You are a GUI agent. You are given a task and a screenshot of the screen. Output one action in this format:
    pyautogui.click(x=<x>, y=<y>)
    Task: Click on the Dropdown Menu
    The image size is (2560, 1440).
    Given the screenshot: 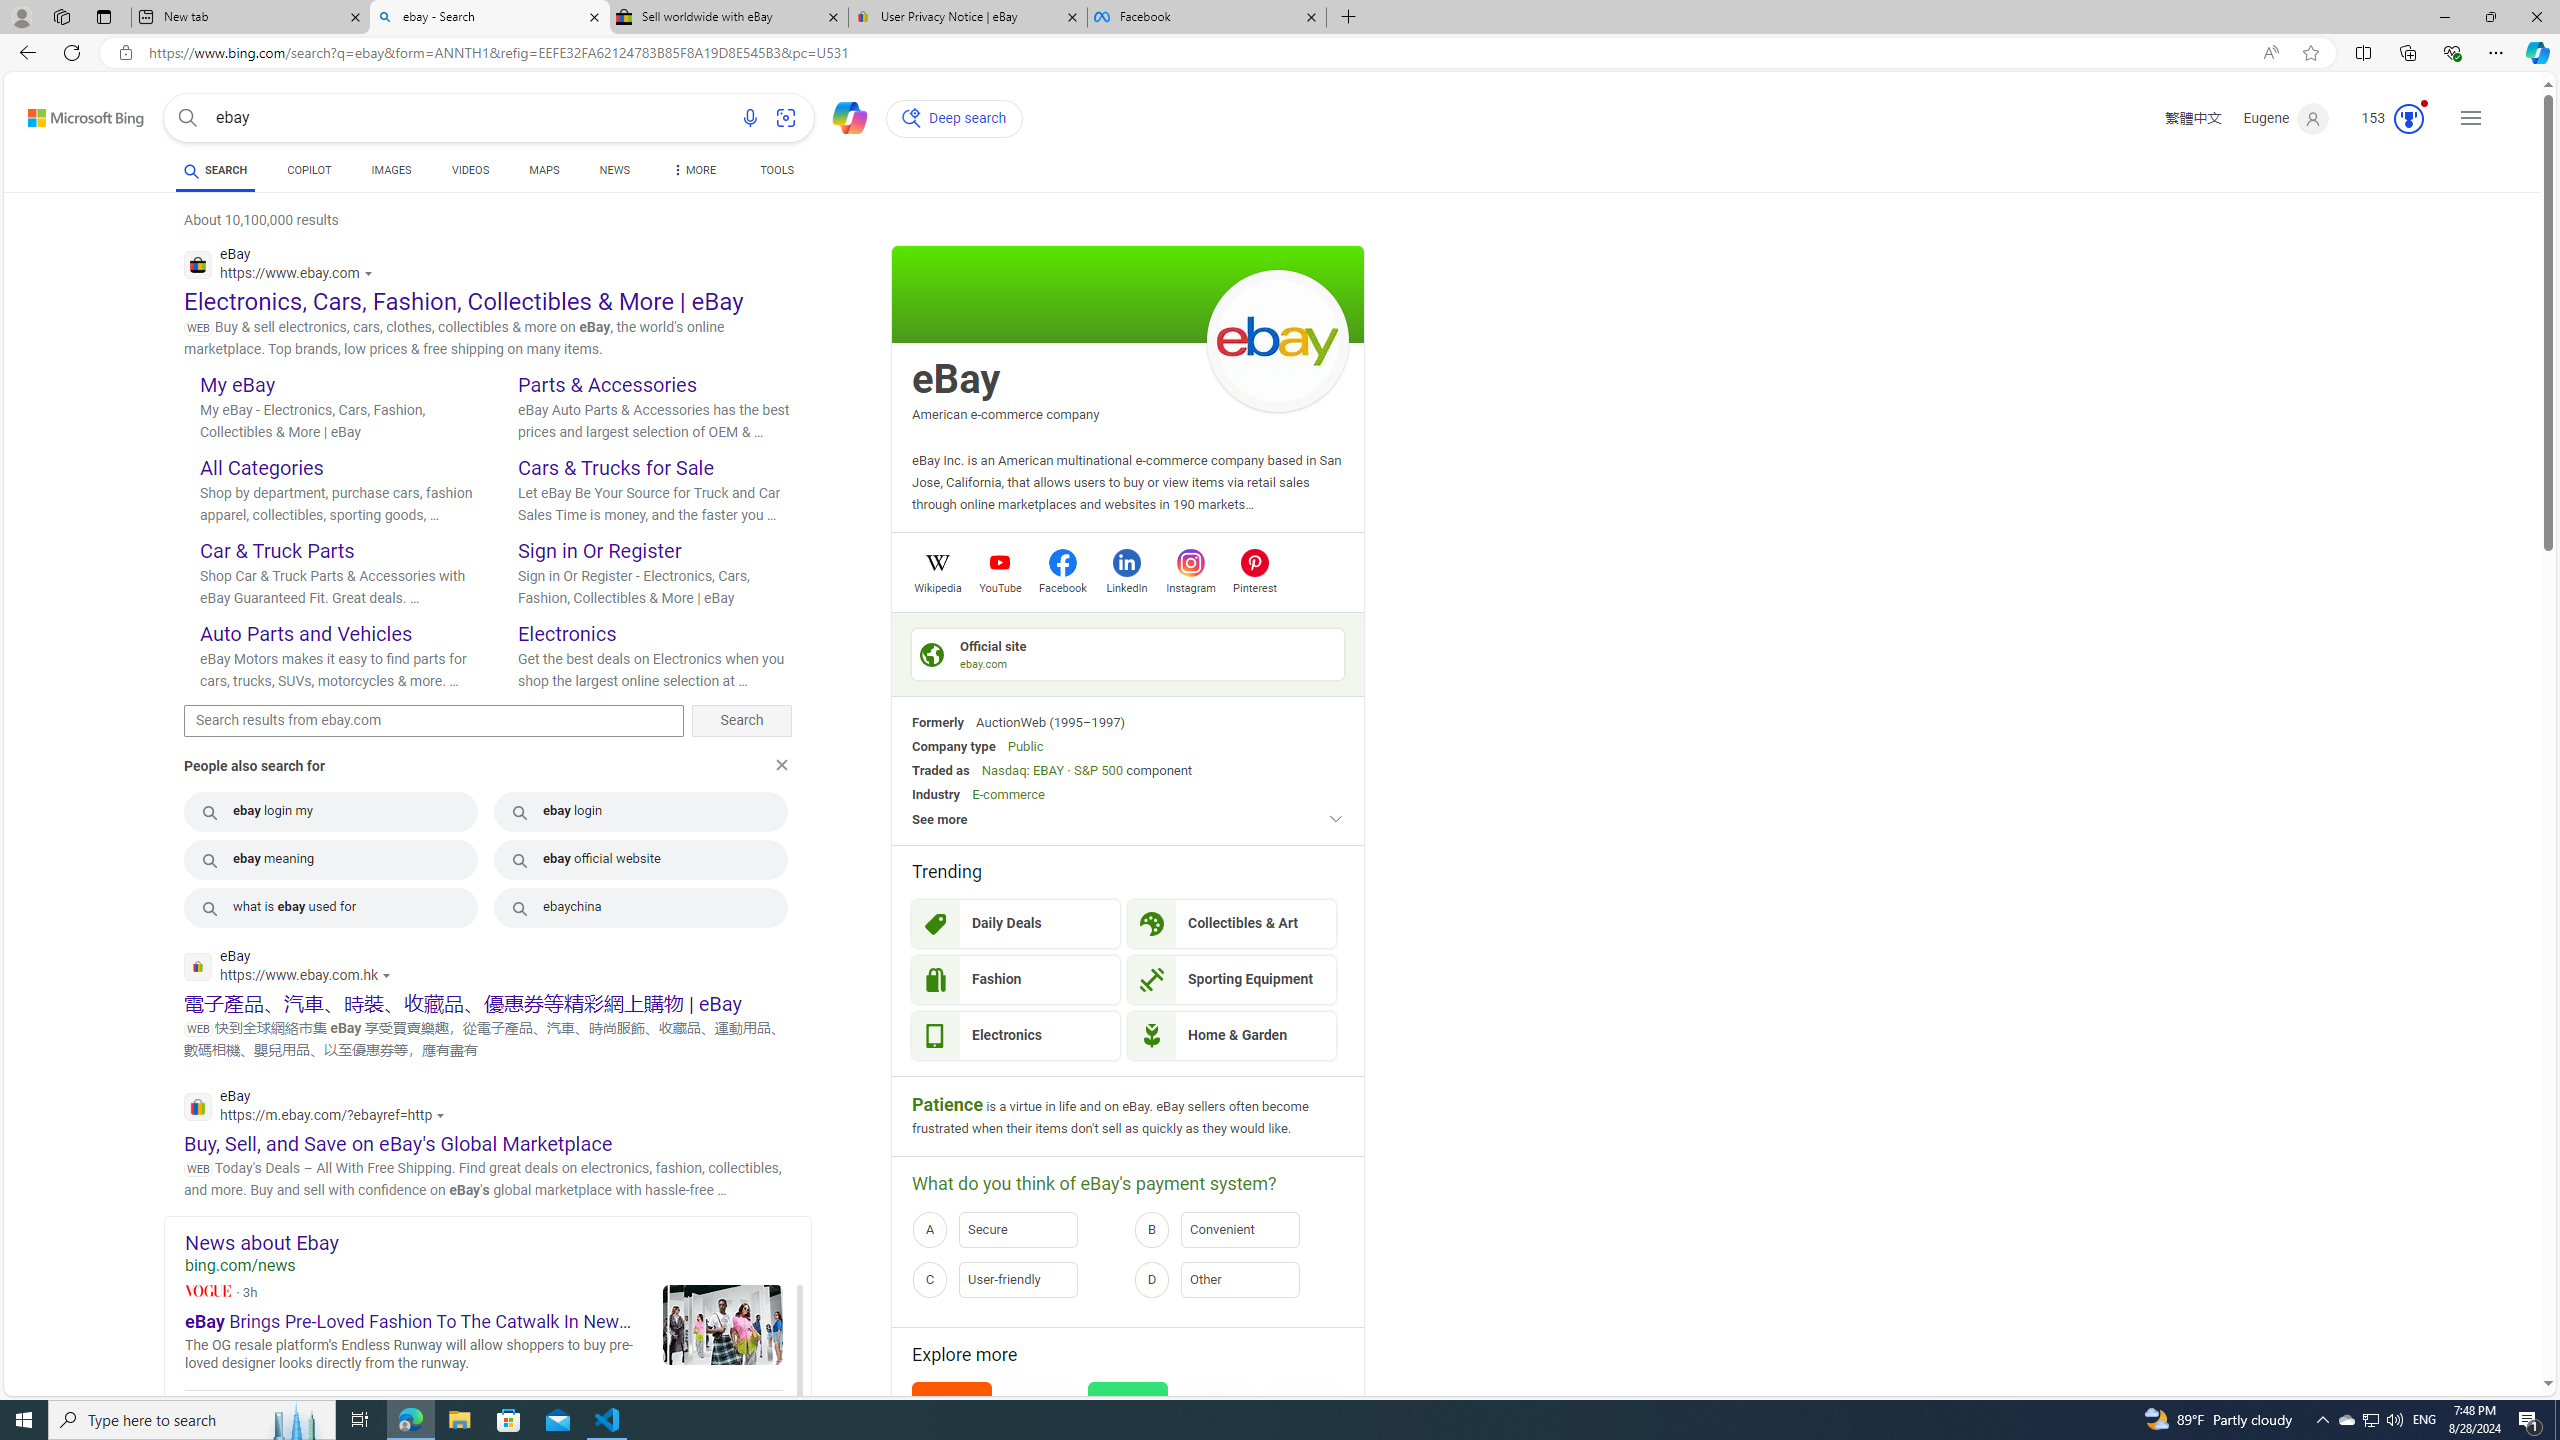 What is the action you would take?
    pyautogui.click(x=692, y=170)
    